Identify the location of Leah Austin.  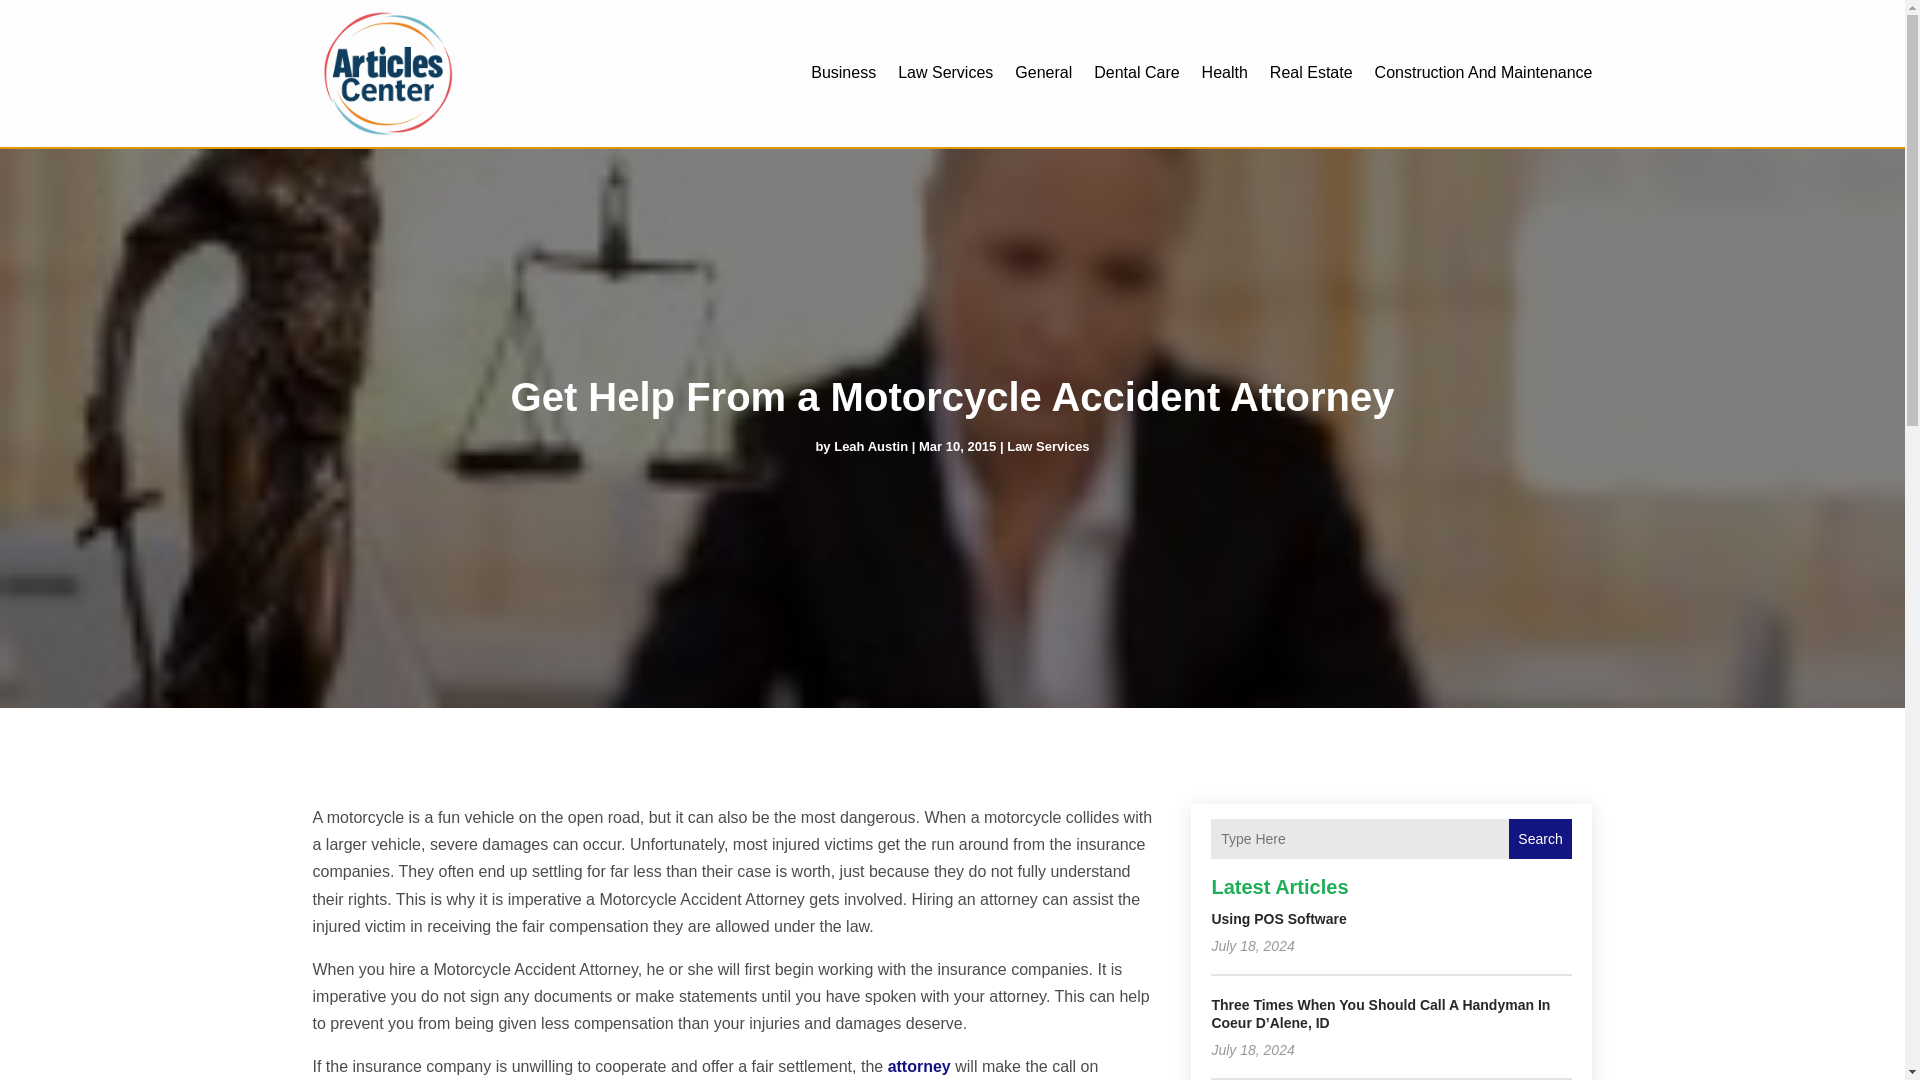
(870, 446).